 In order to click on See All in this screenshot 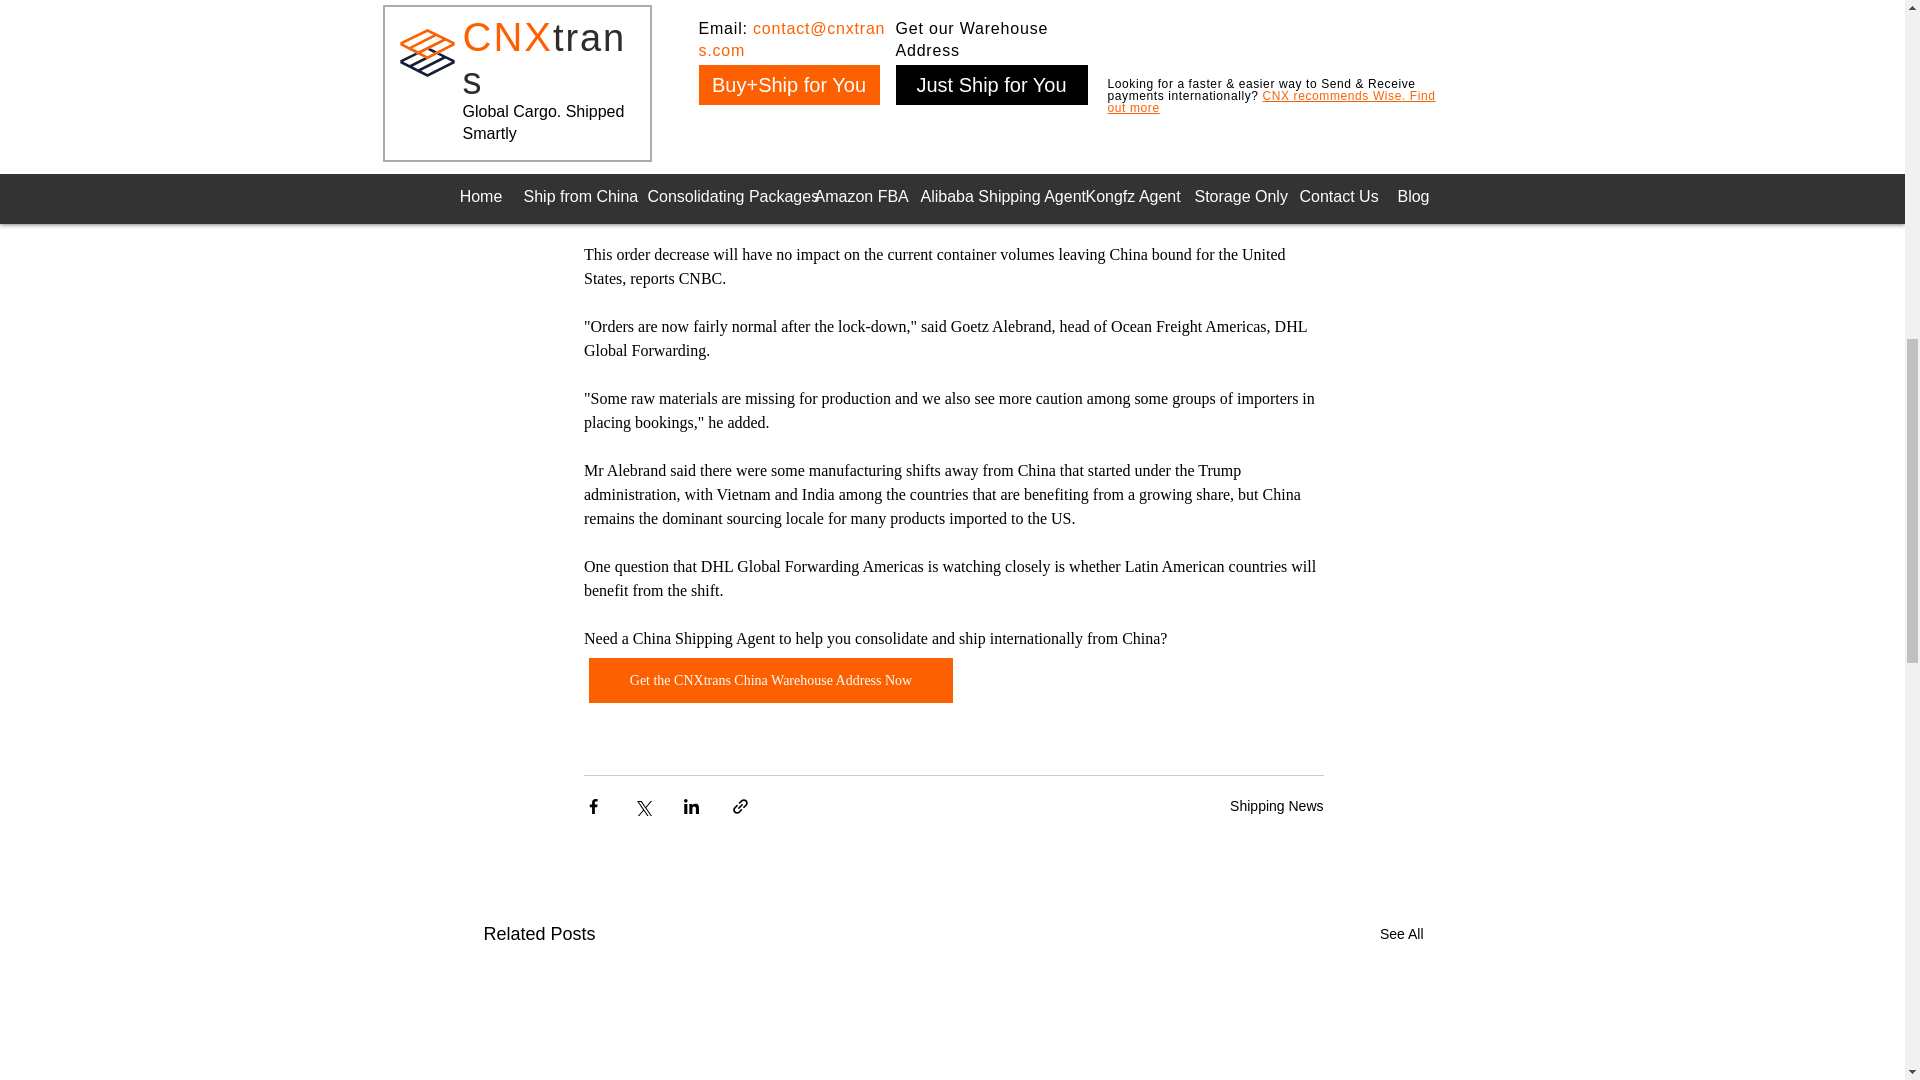, I will do `click(1402, 934)`.